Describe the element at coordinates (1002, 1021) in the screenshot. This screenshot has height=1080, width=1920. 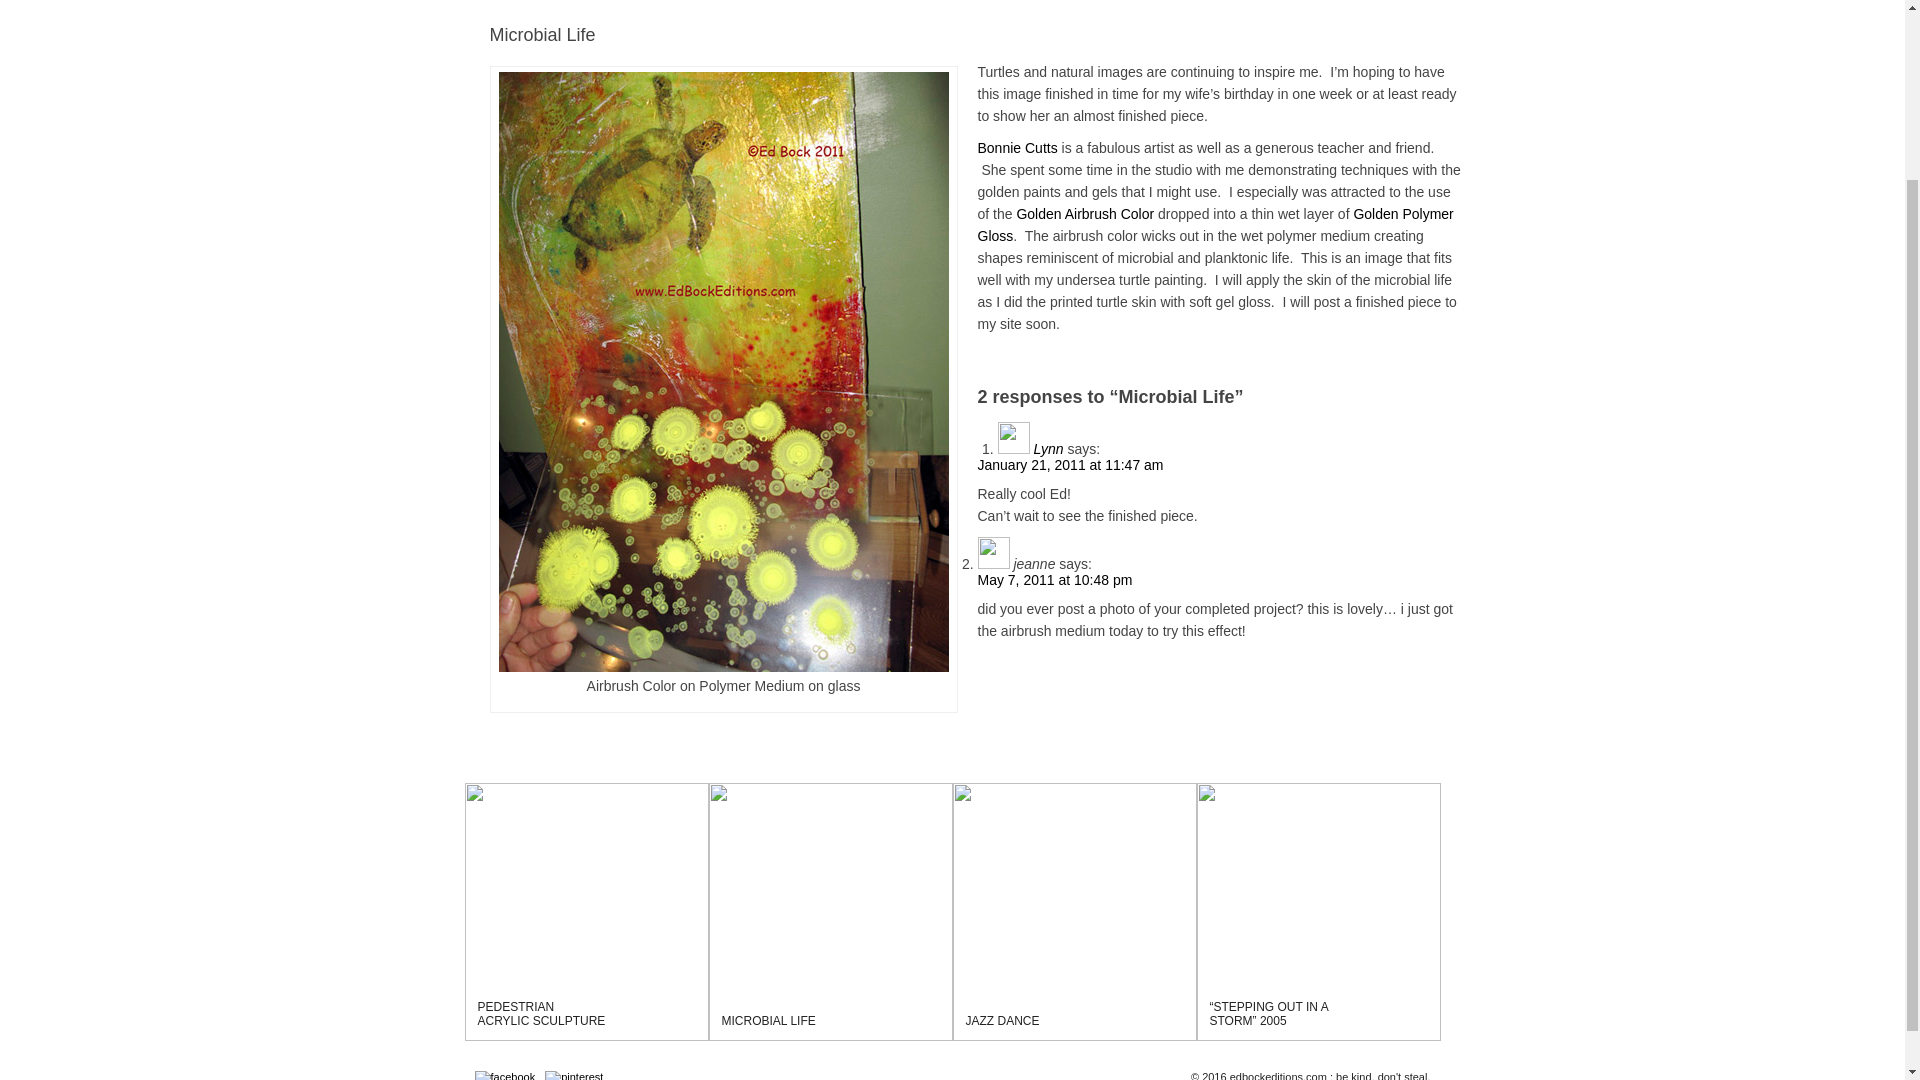
I see `JAZZ DANCE` at that location.